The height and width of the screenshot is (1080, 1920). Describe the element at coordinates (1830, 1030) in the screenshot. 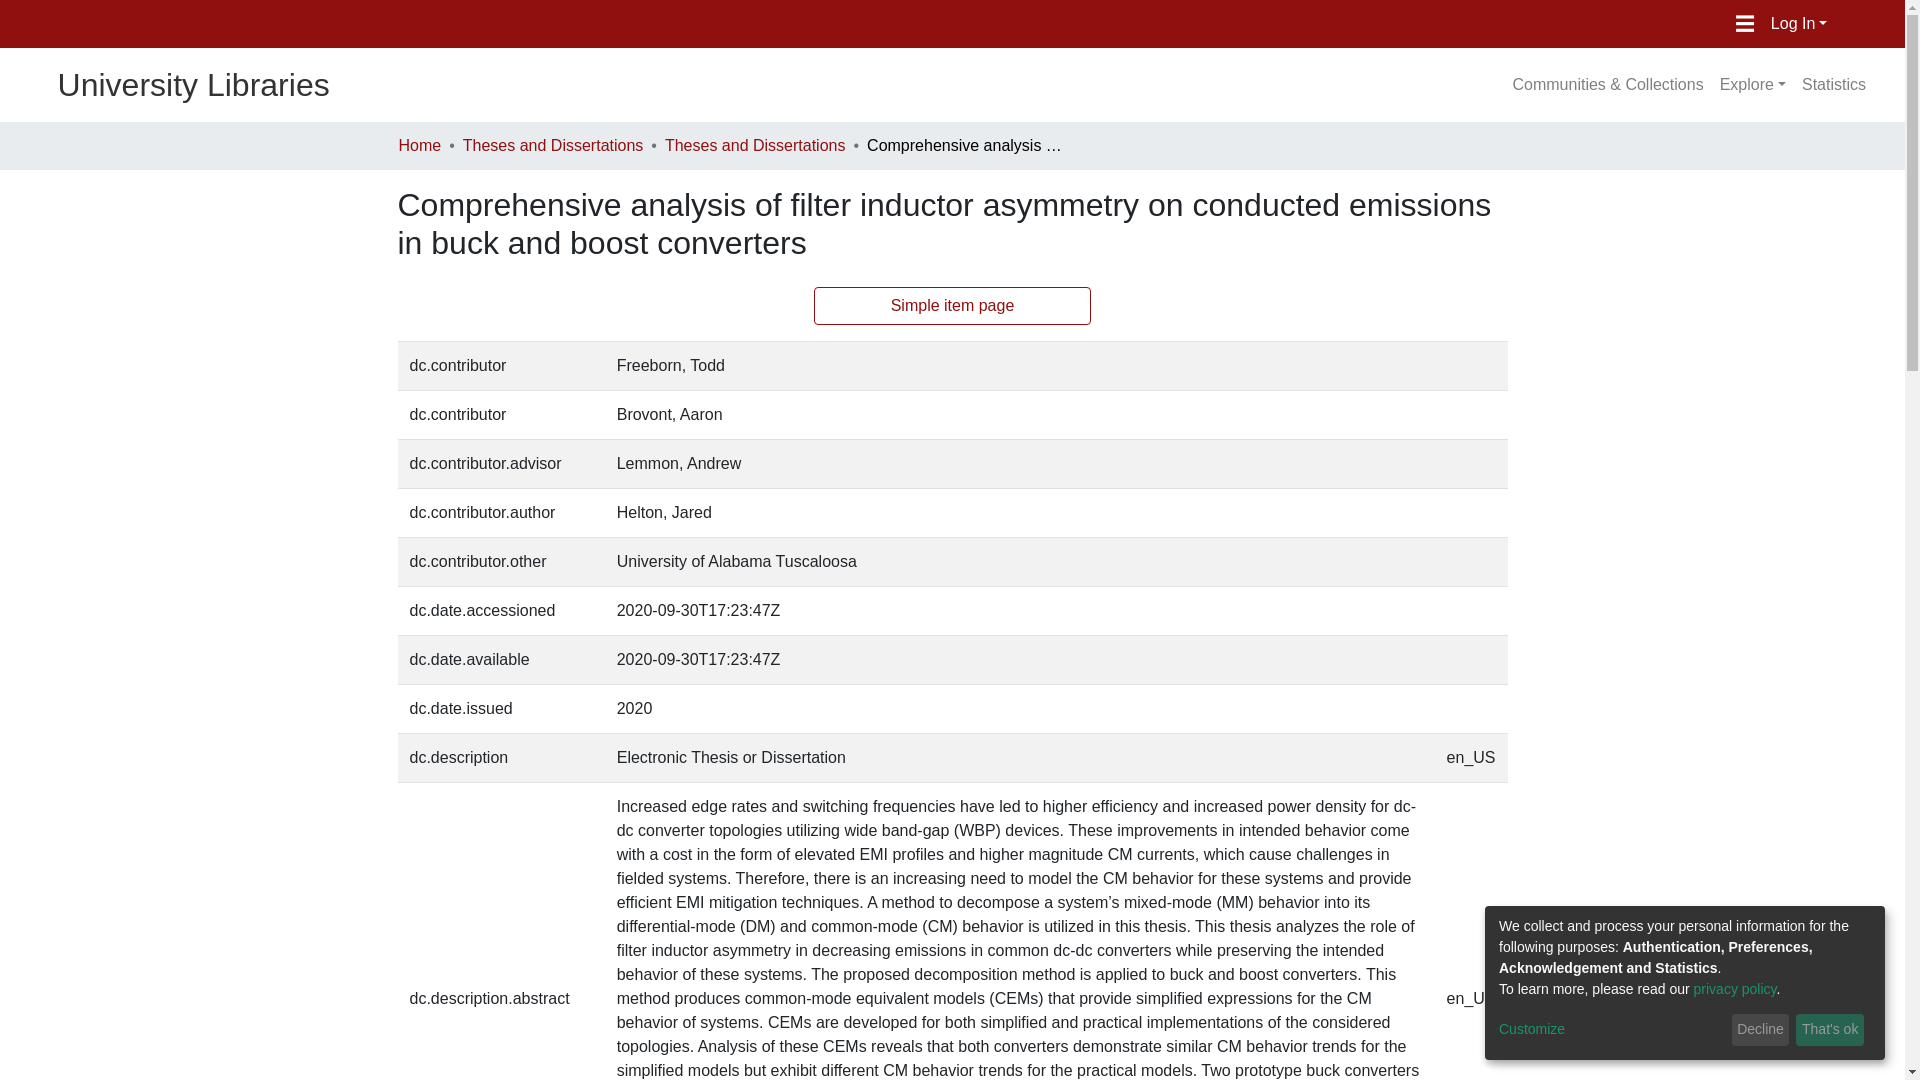

I see `That's ok` at that location.